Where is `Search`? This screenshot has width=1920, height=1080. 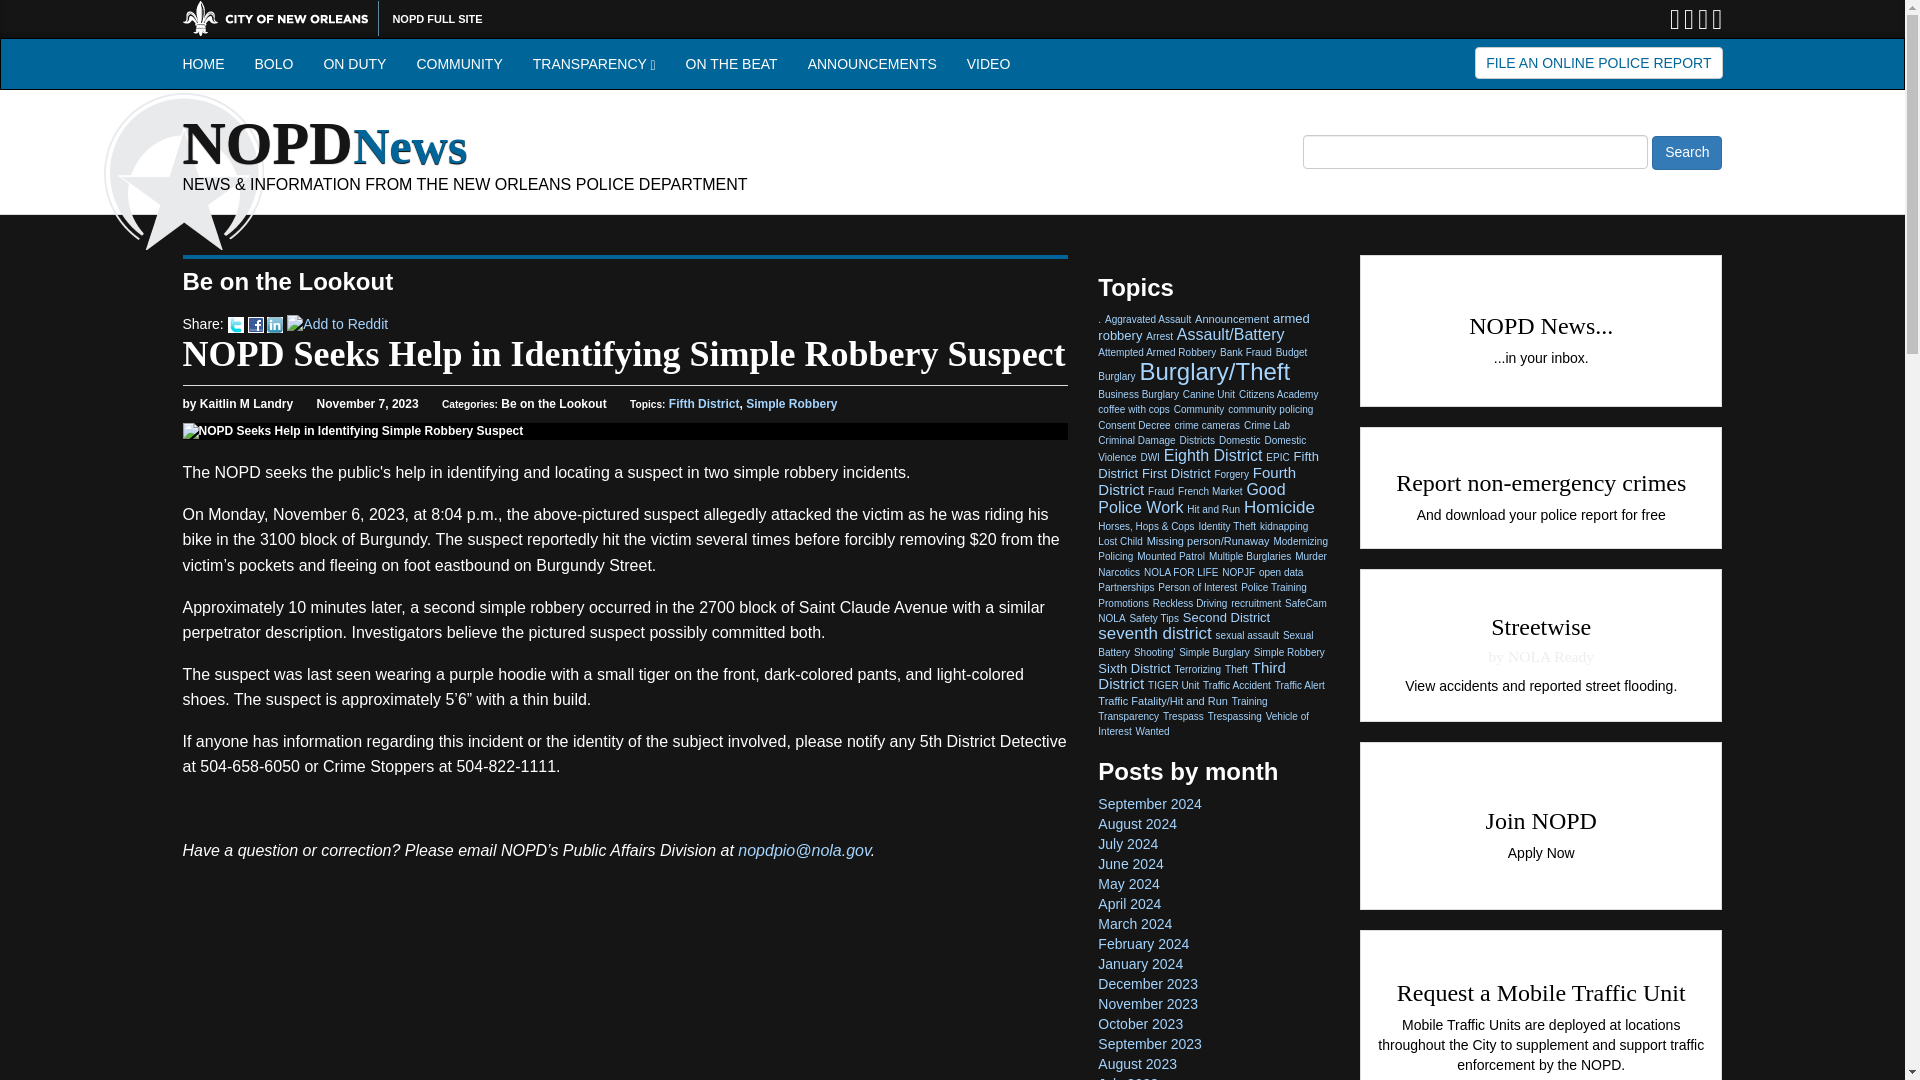
Search is located at coordinates (1686, 152).